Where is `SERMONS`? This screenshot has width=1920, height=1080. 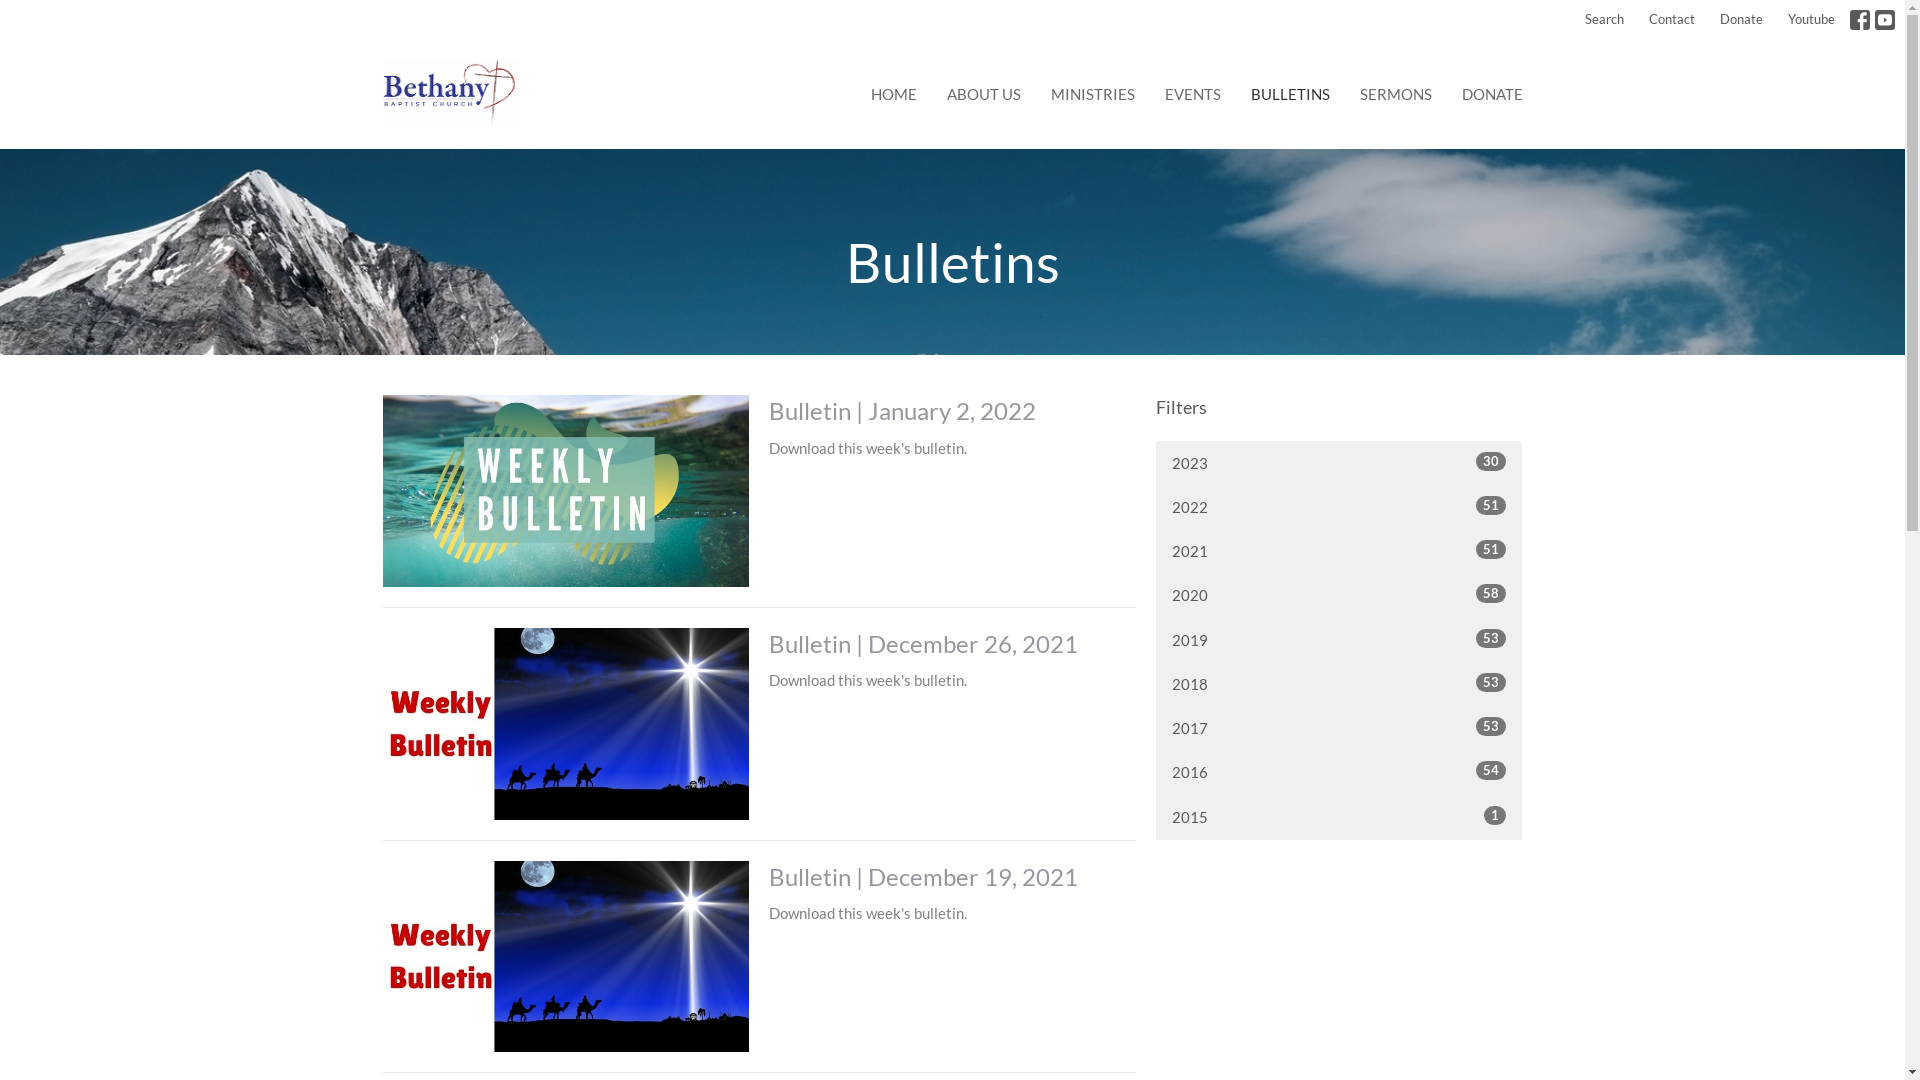
SERMONS is located at coordinates (1396, 94).